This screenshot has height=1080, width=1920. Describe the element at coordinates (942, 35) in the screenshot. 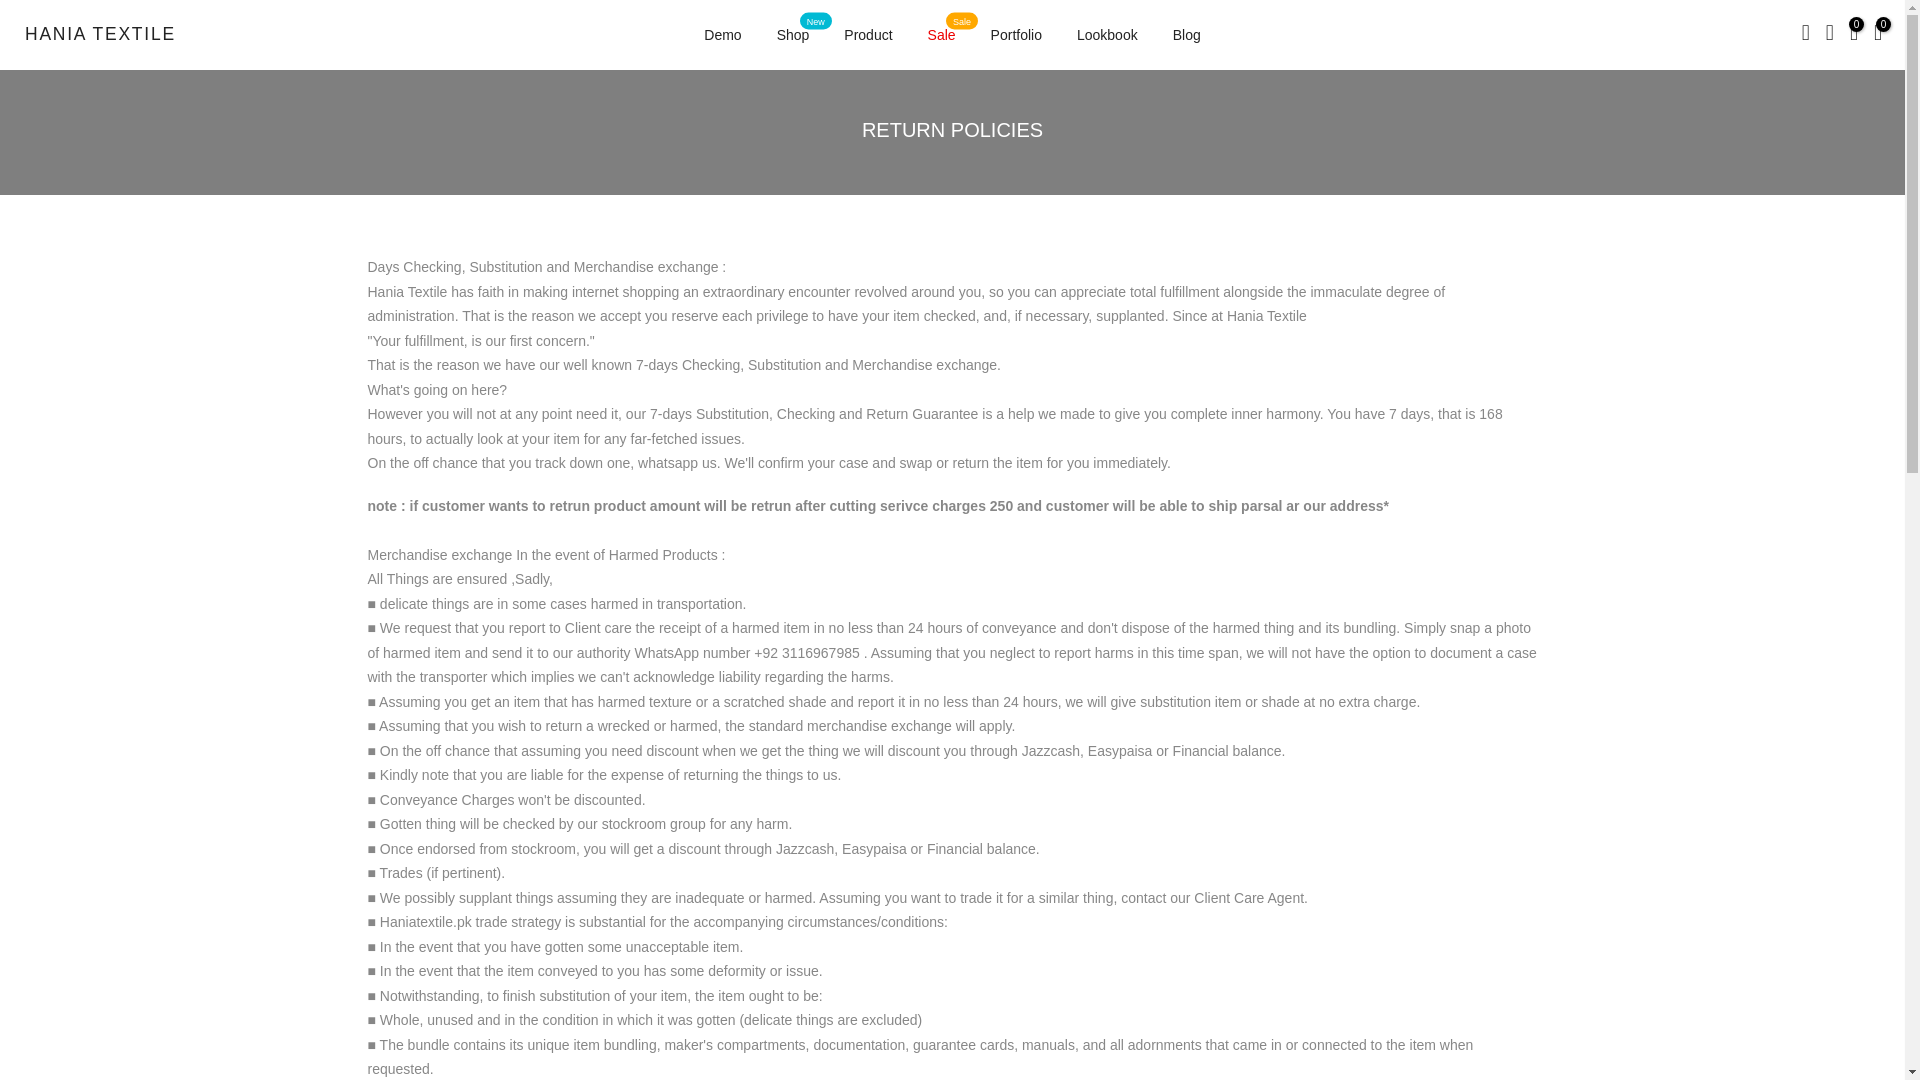

I see `0` at that location.